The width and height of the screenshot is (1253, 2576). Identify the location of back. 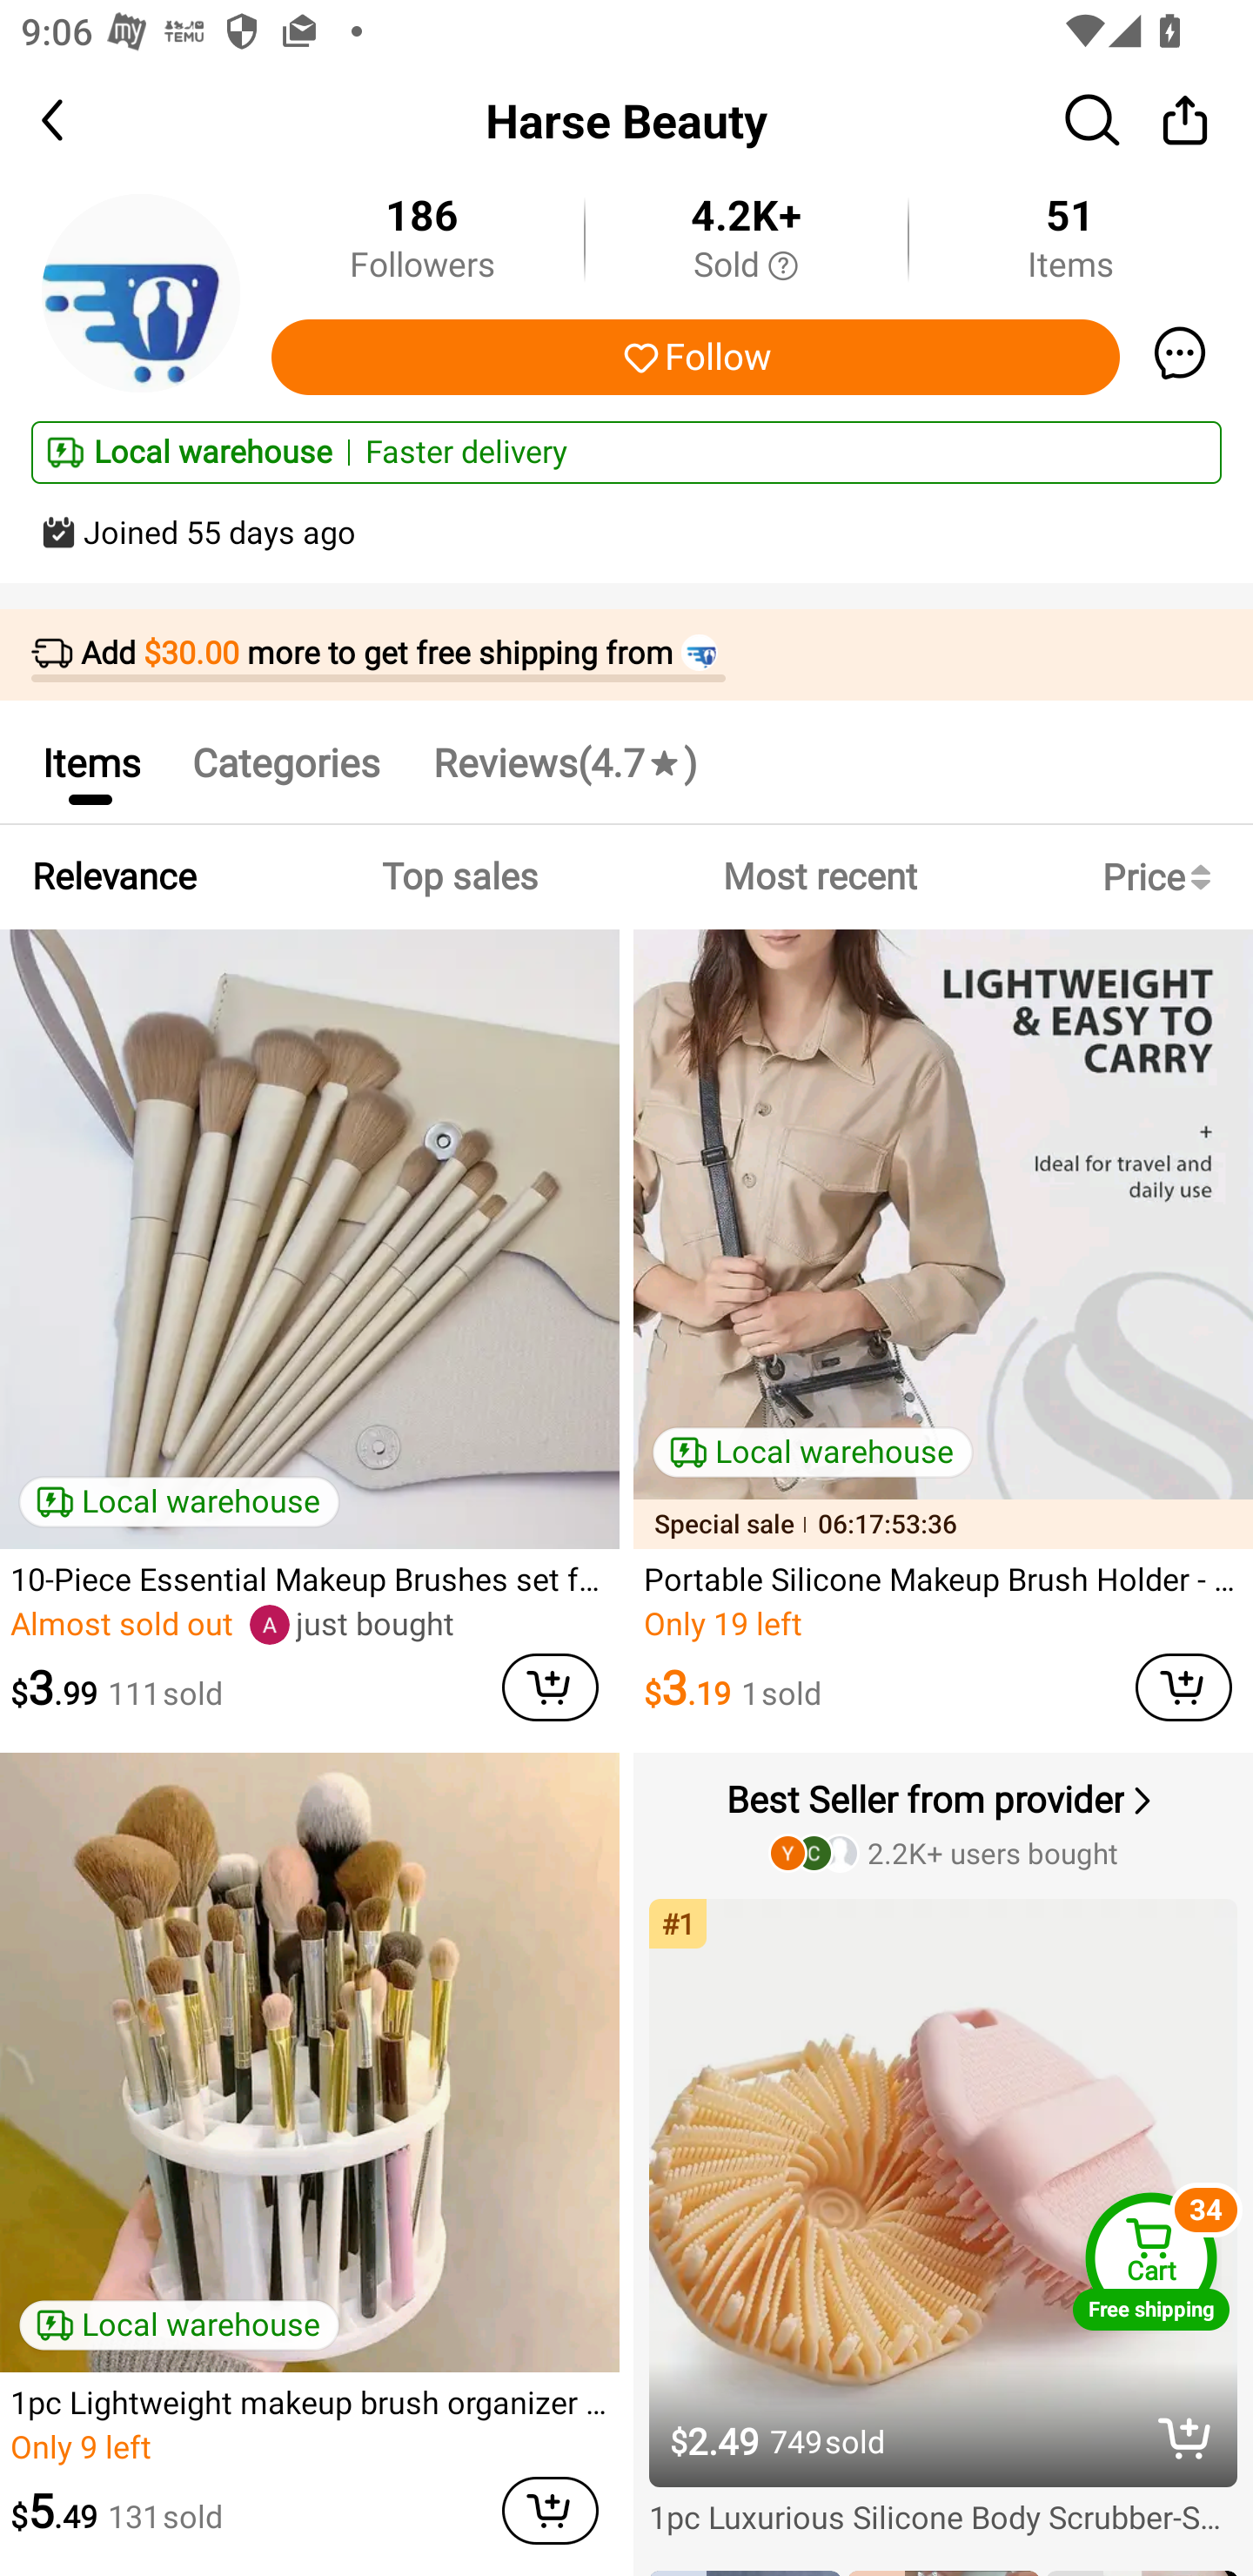
(78, 120).